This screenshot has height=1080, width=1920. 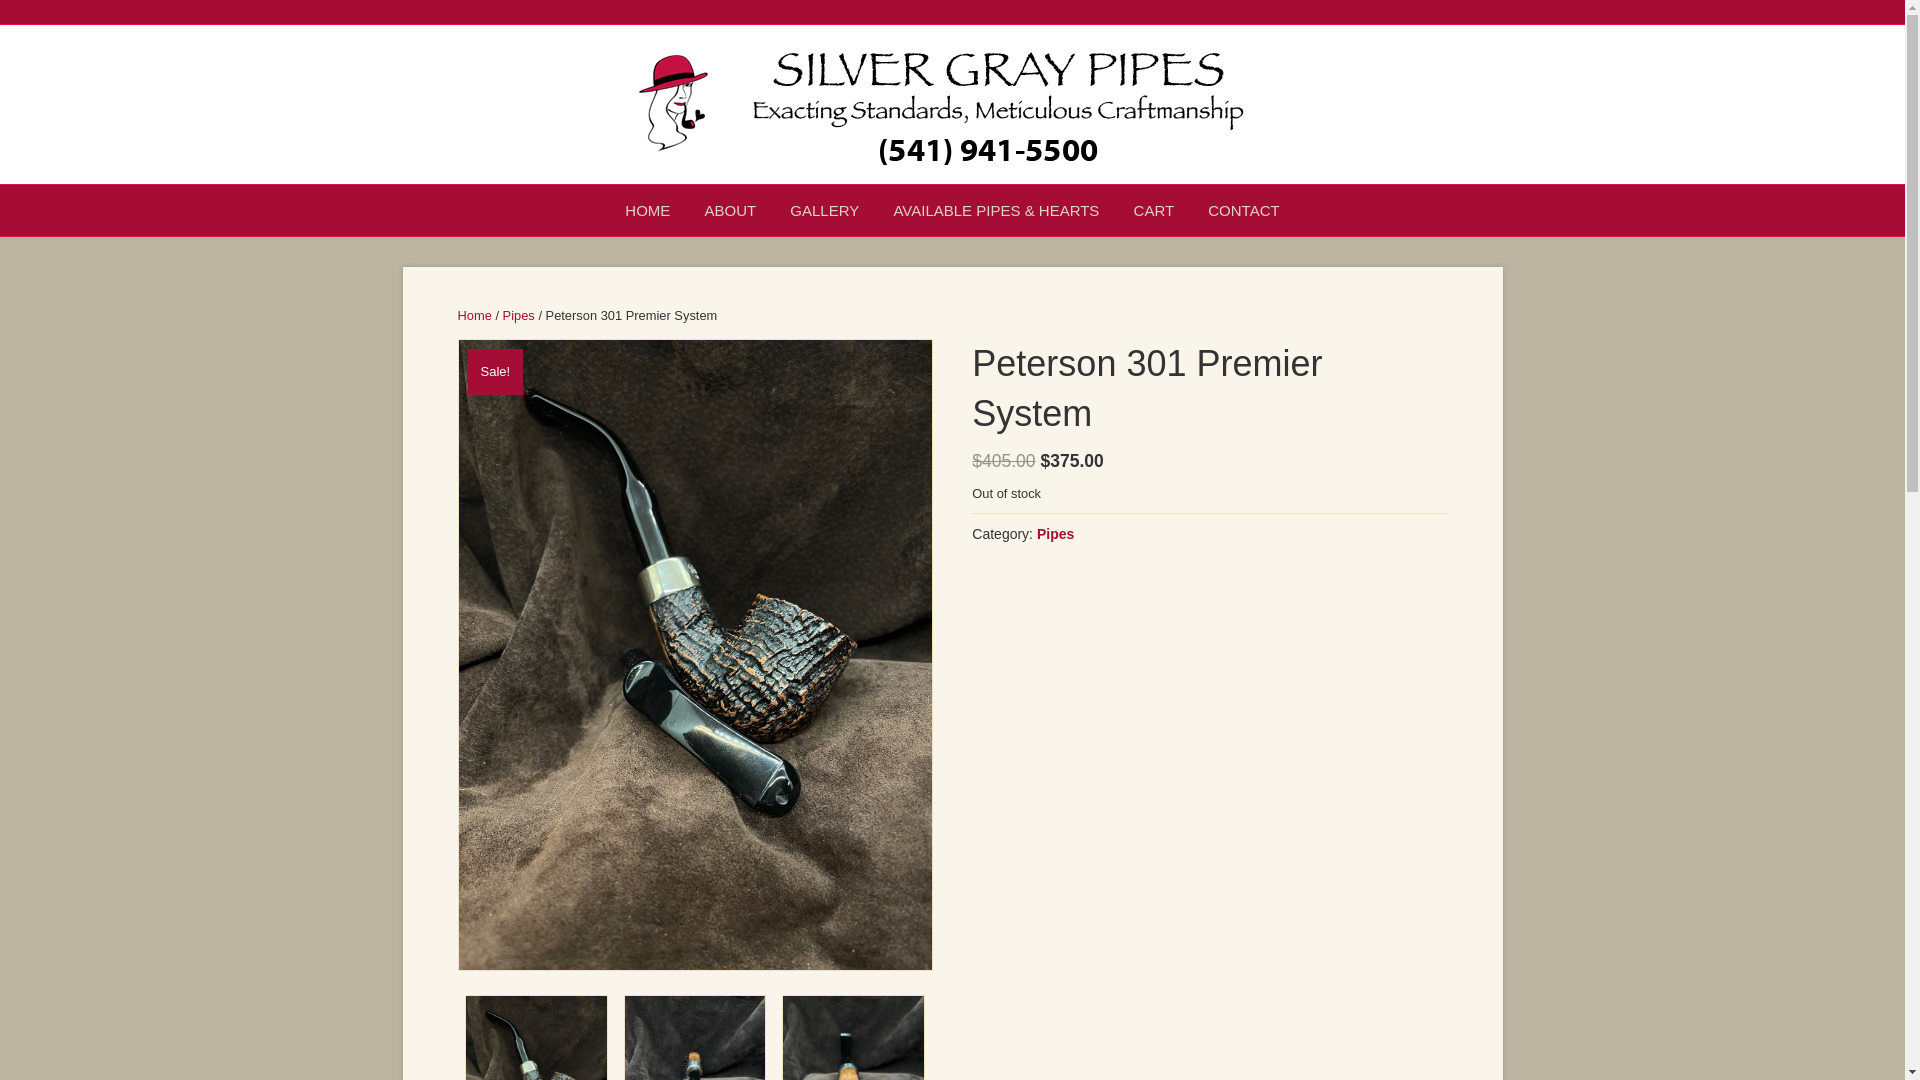 I want to click on Home, so click(x=474, y=314).